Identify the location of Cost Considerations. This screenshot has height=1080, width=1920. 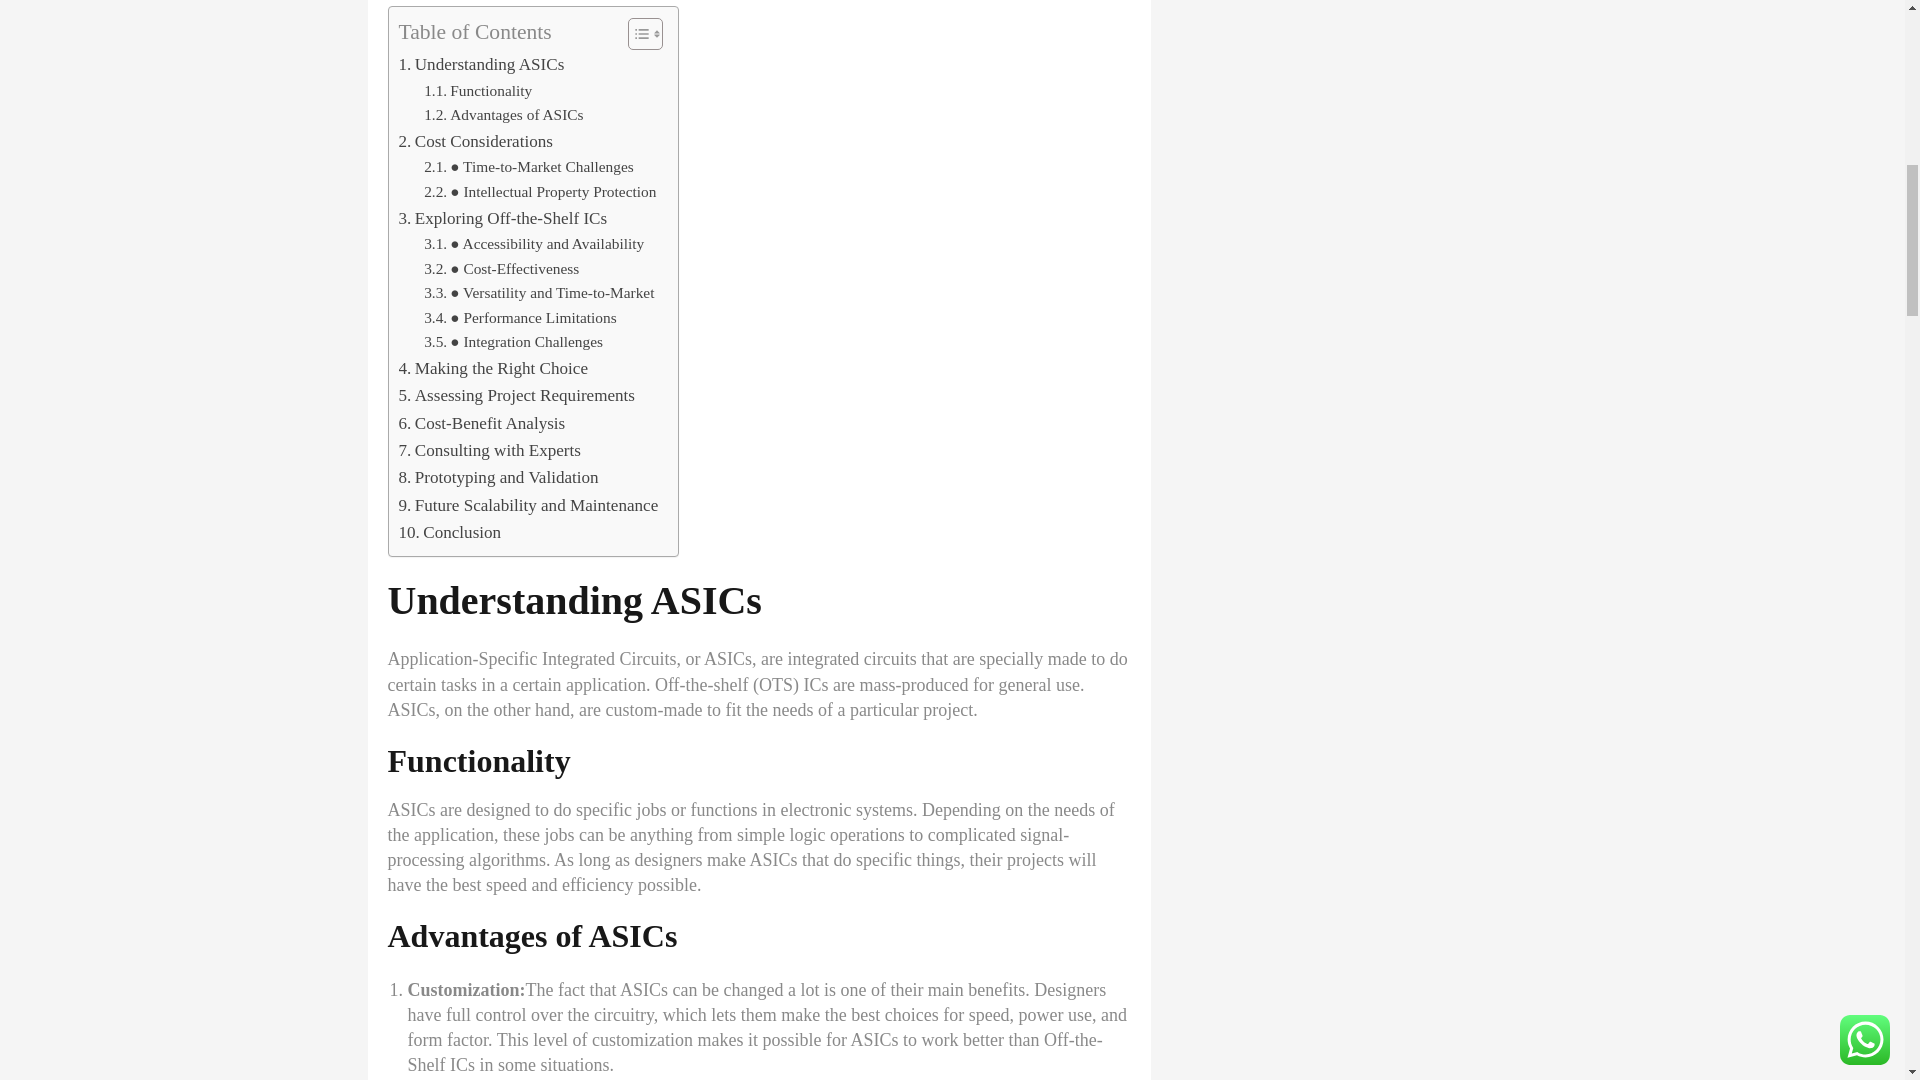
(474, 142).